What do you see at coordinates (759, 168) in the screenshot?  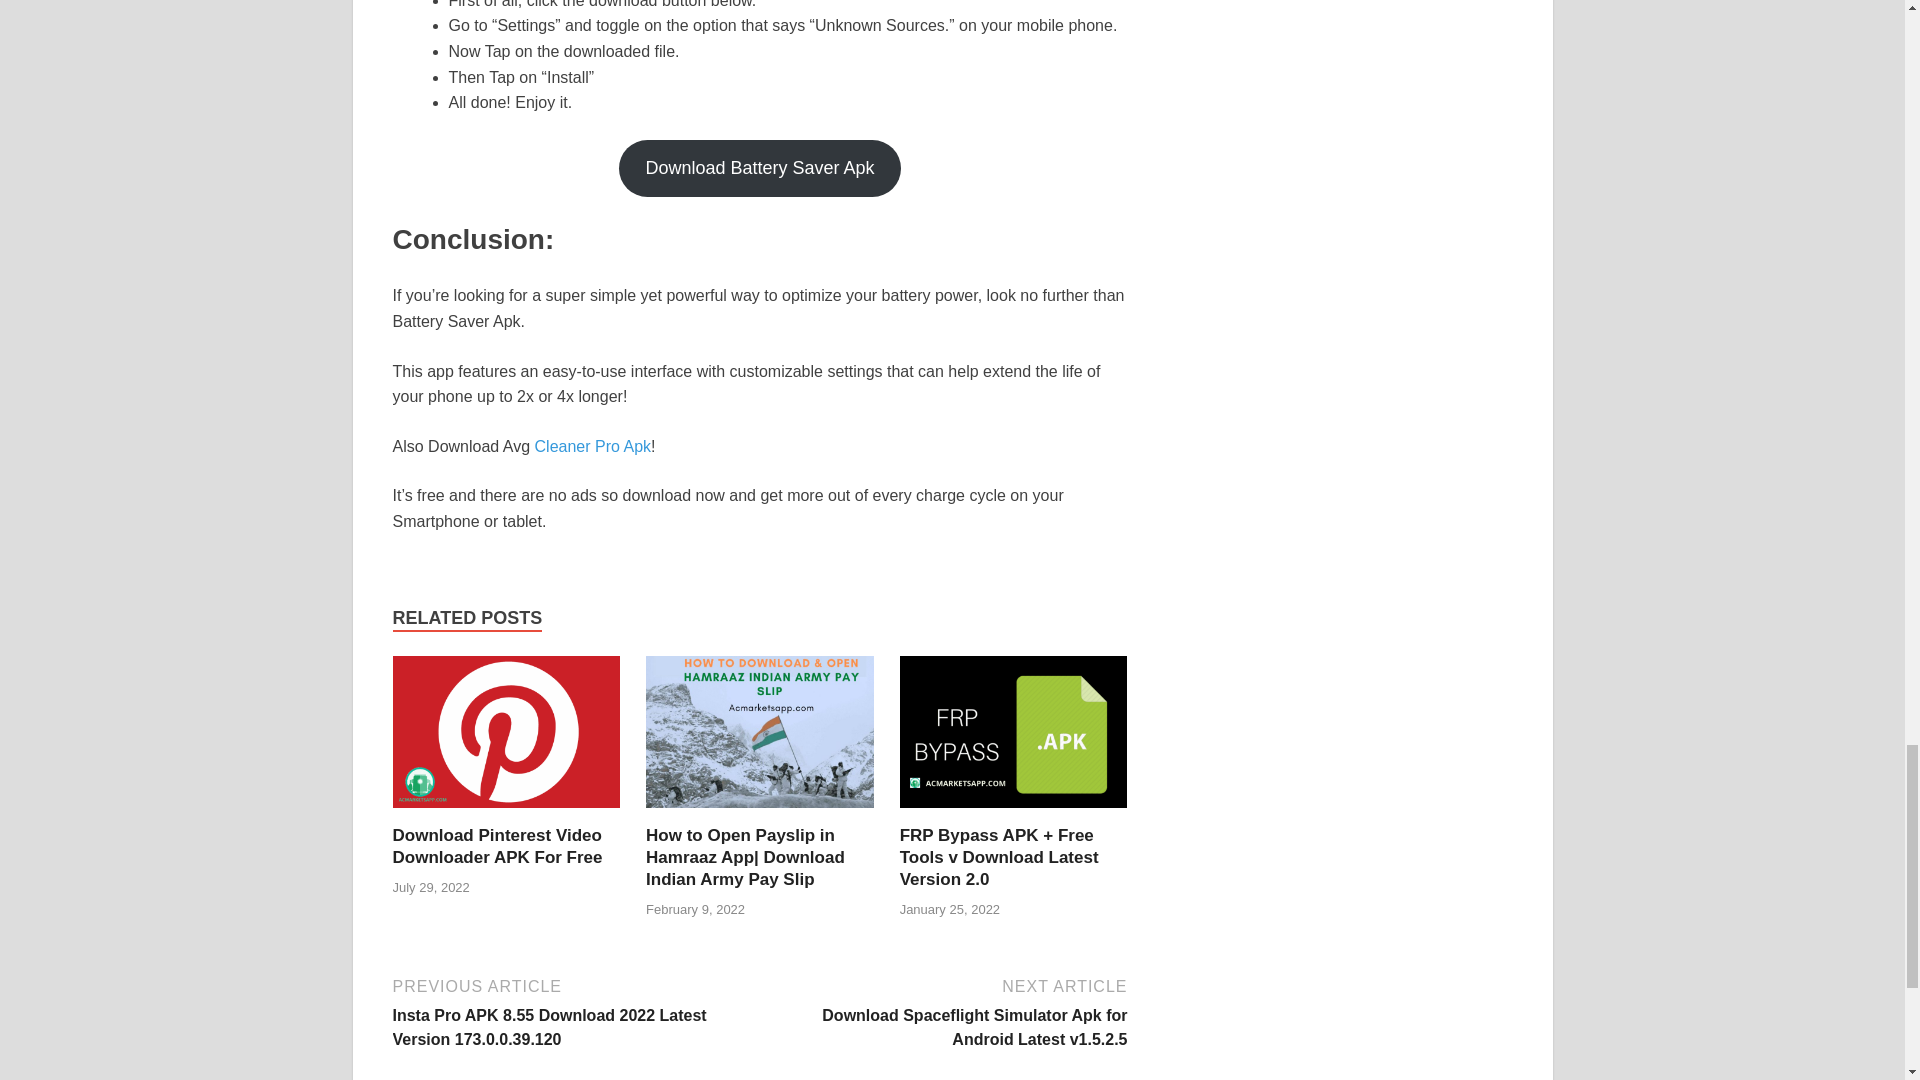 I see `Download Battery Saver Apk` at bounding box center [759, 168].